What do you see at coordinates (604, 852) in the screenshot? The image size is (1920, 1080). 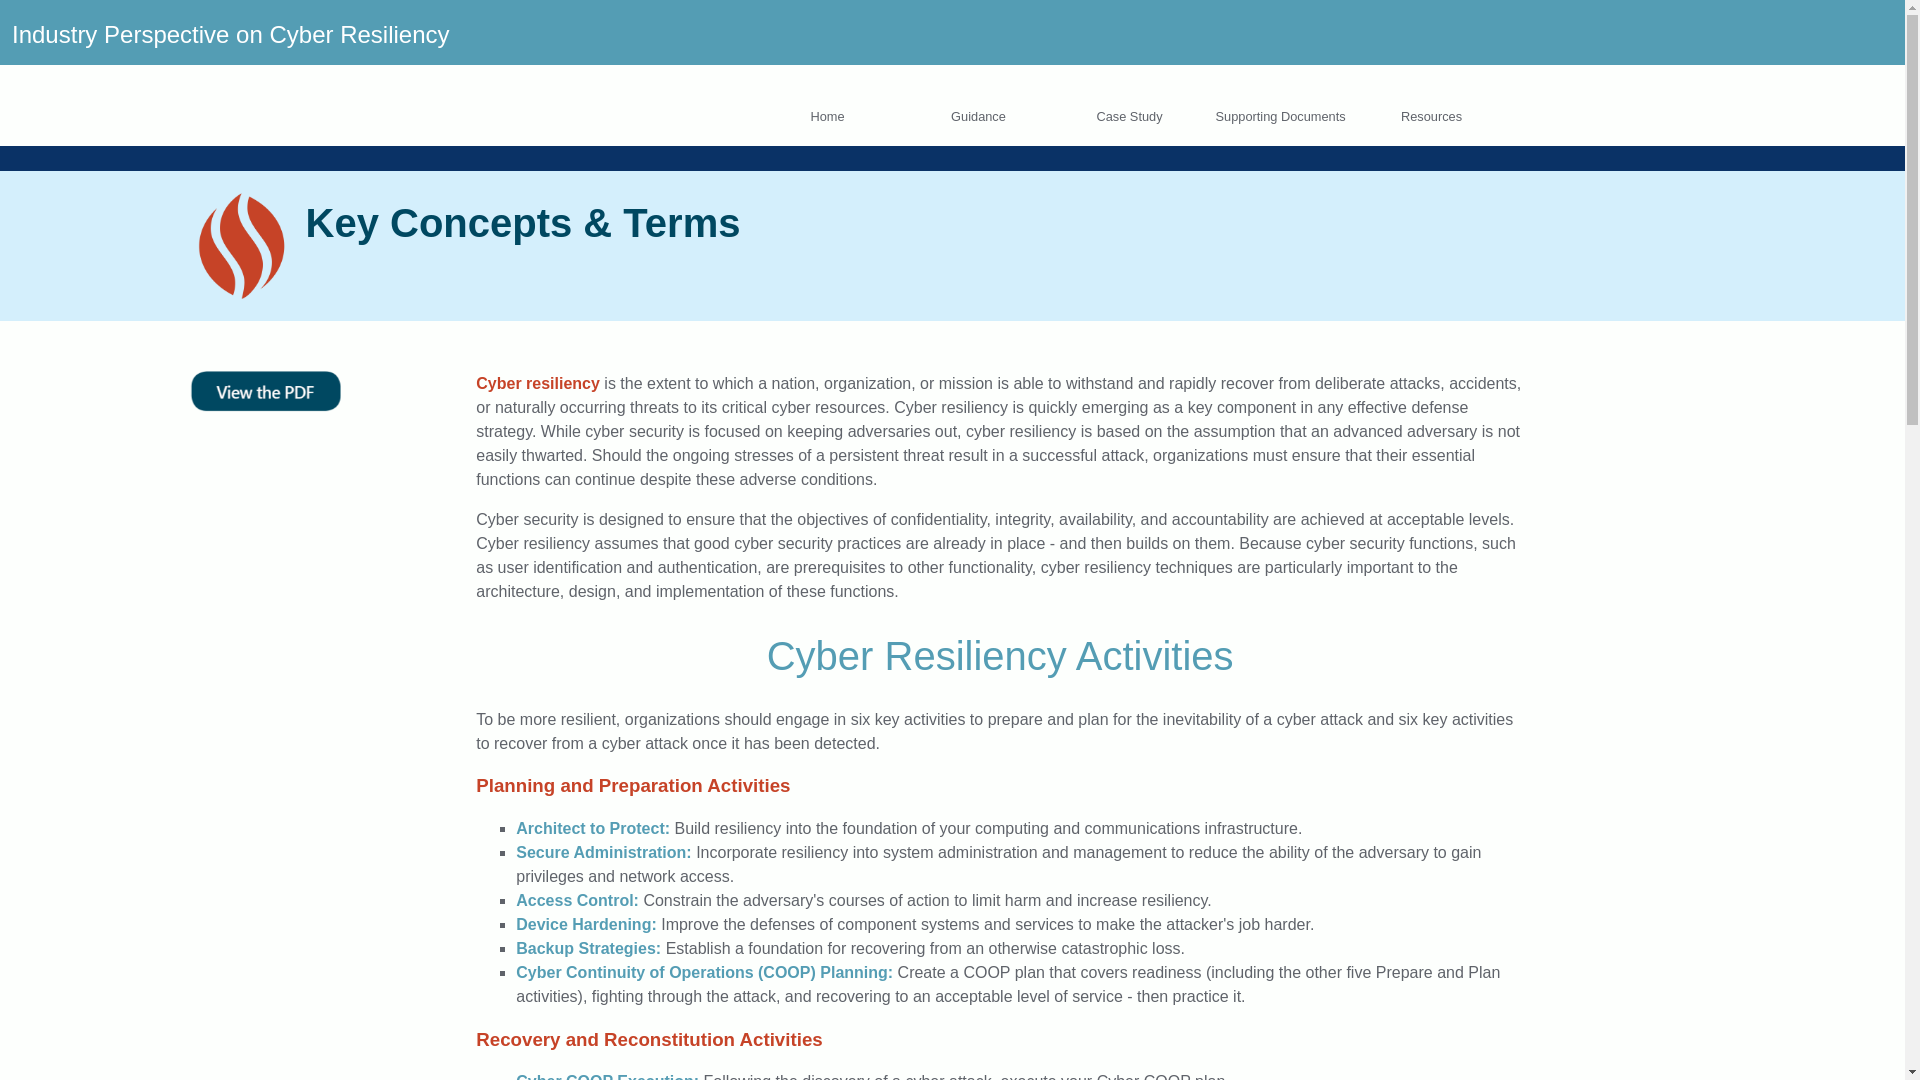 I see `Secure Administration:` at bounding box center [604, 852].